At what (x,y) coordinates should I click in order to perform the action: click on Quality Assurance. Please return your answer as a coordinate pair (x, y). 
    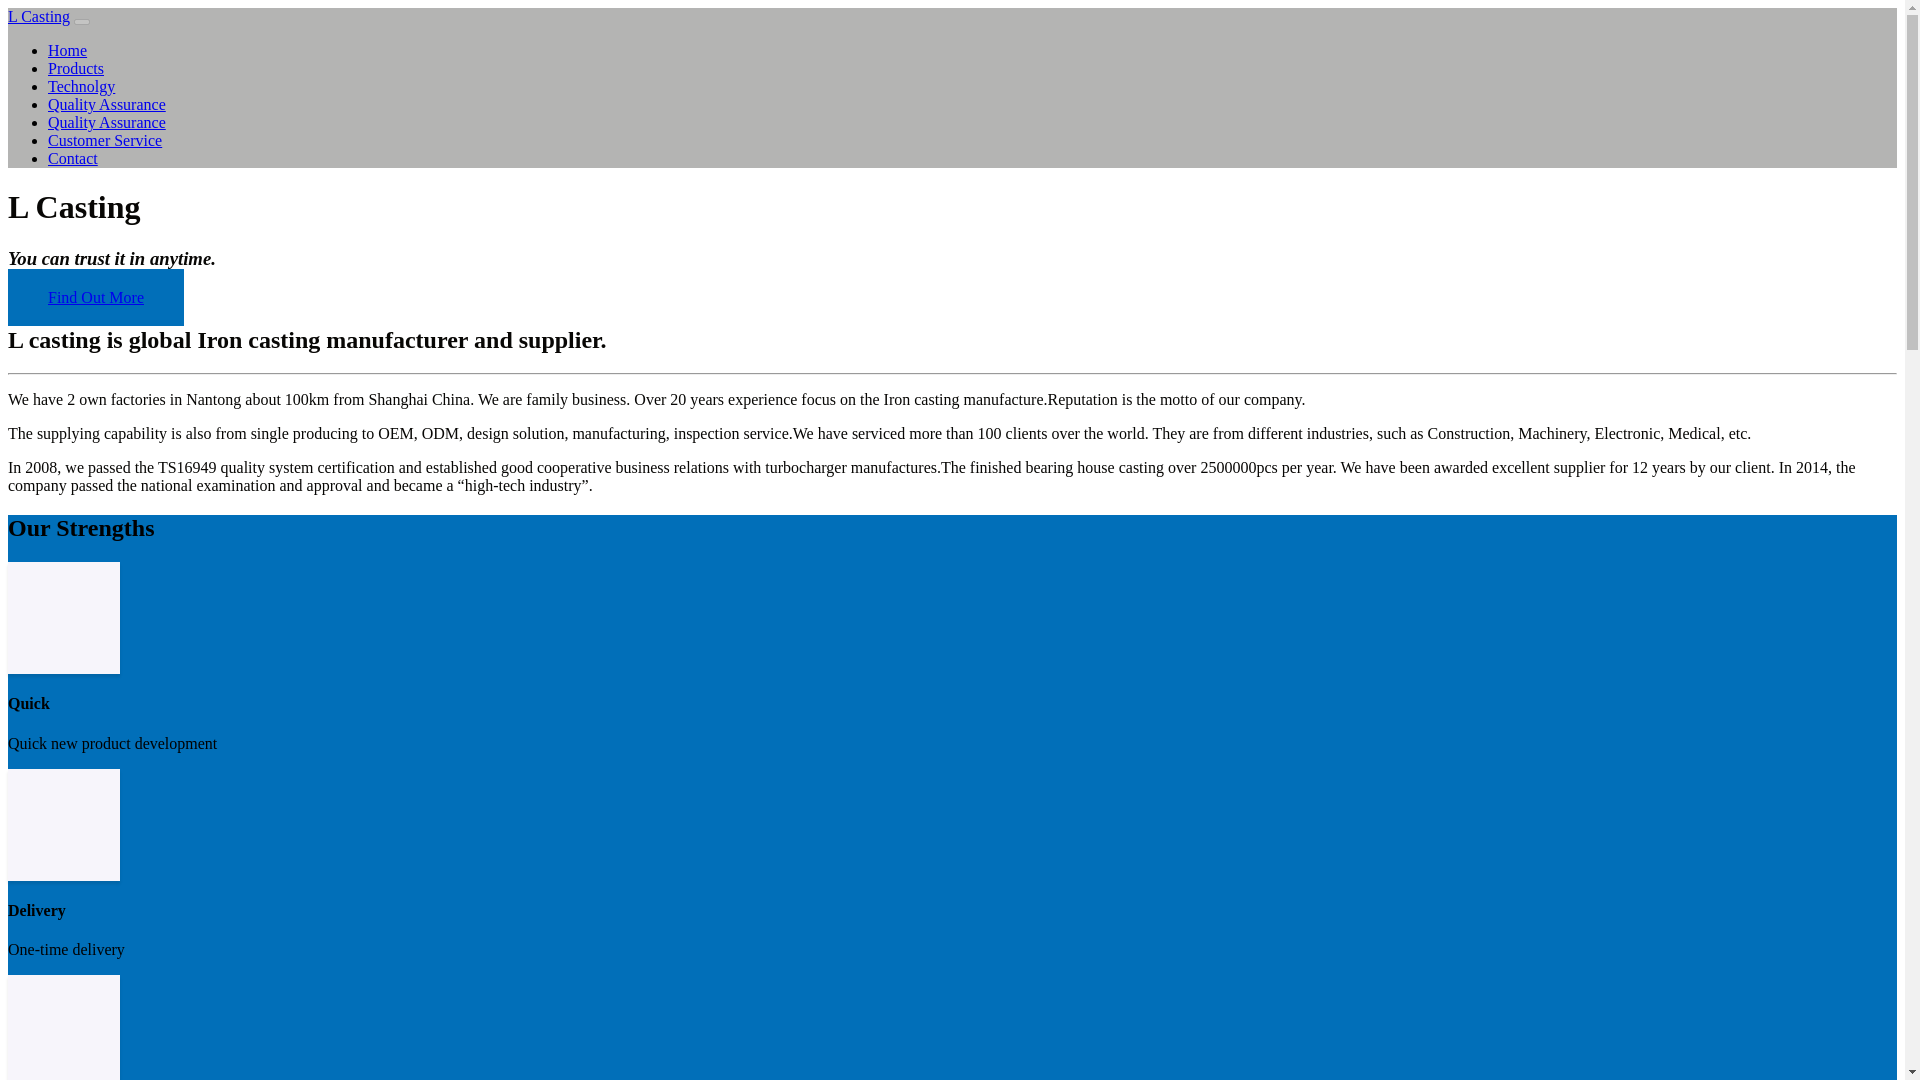
    Looking at the image, I should click on (106, 122).